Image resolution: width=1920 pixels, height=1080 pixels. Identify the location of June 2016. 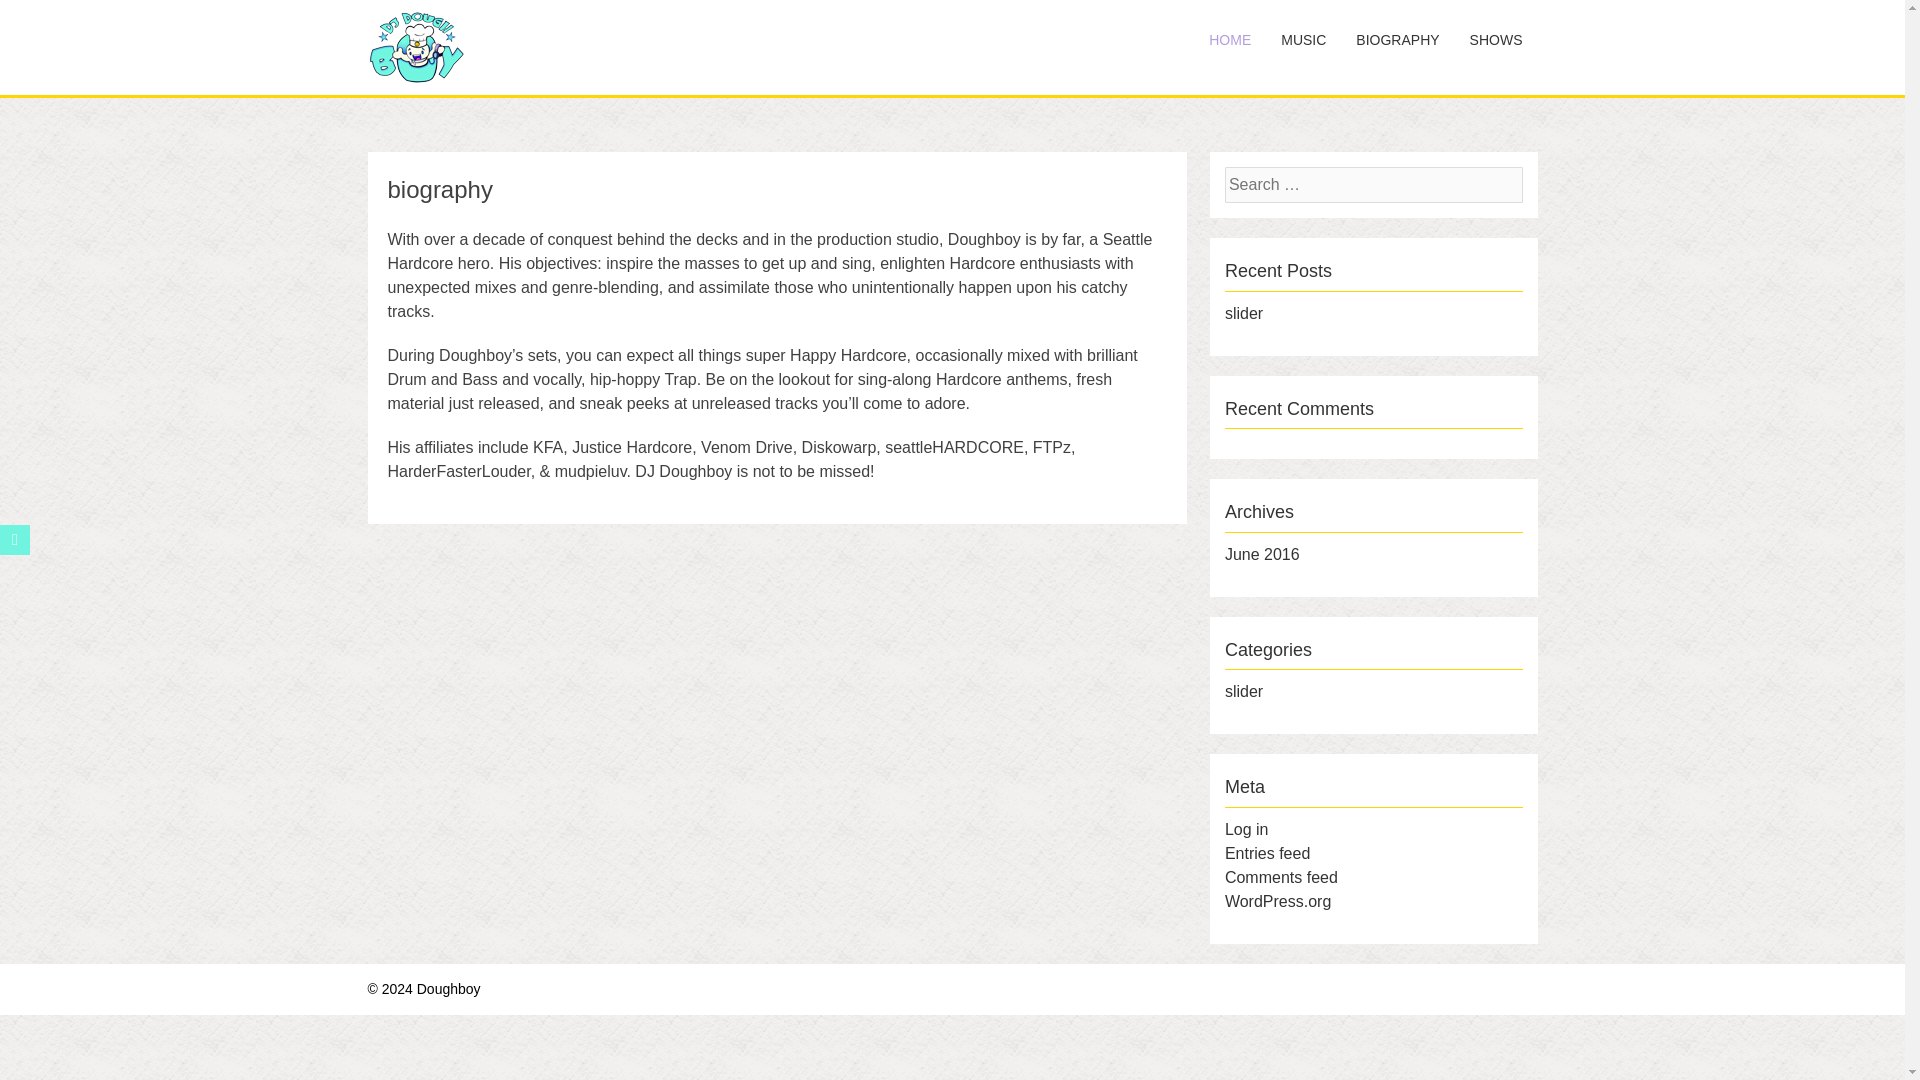
(1262, 554).